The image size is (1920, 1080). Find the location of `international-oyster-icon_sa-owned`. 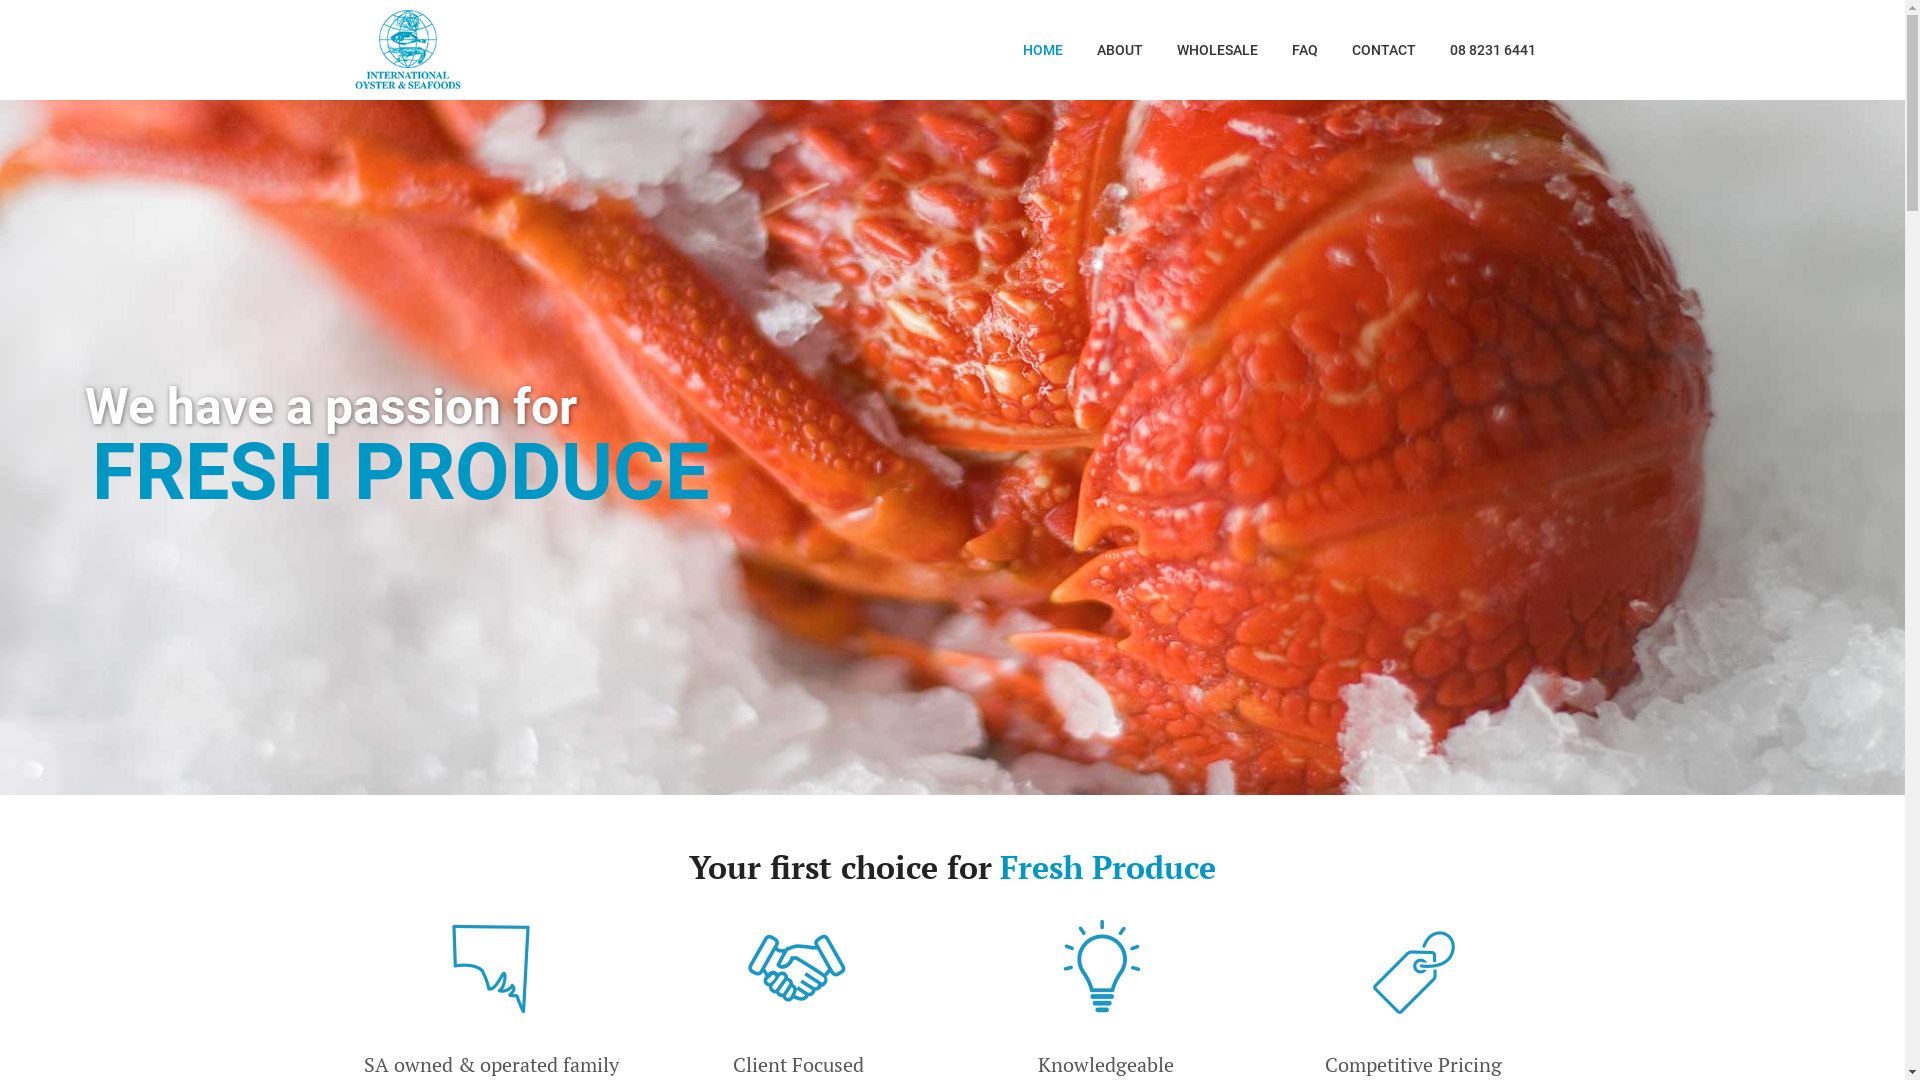

international-oyster-icon_sa-owned is located at coordinates (491, 969).